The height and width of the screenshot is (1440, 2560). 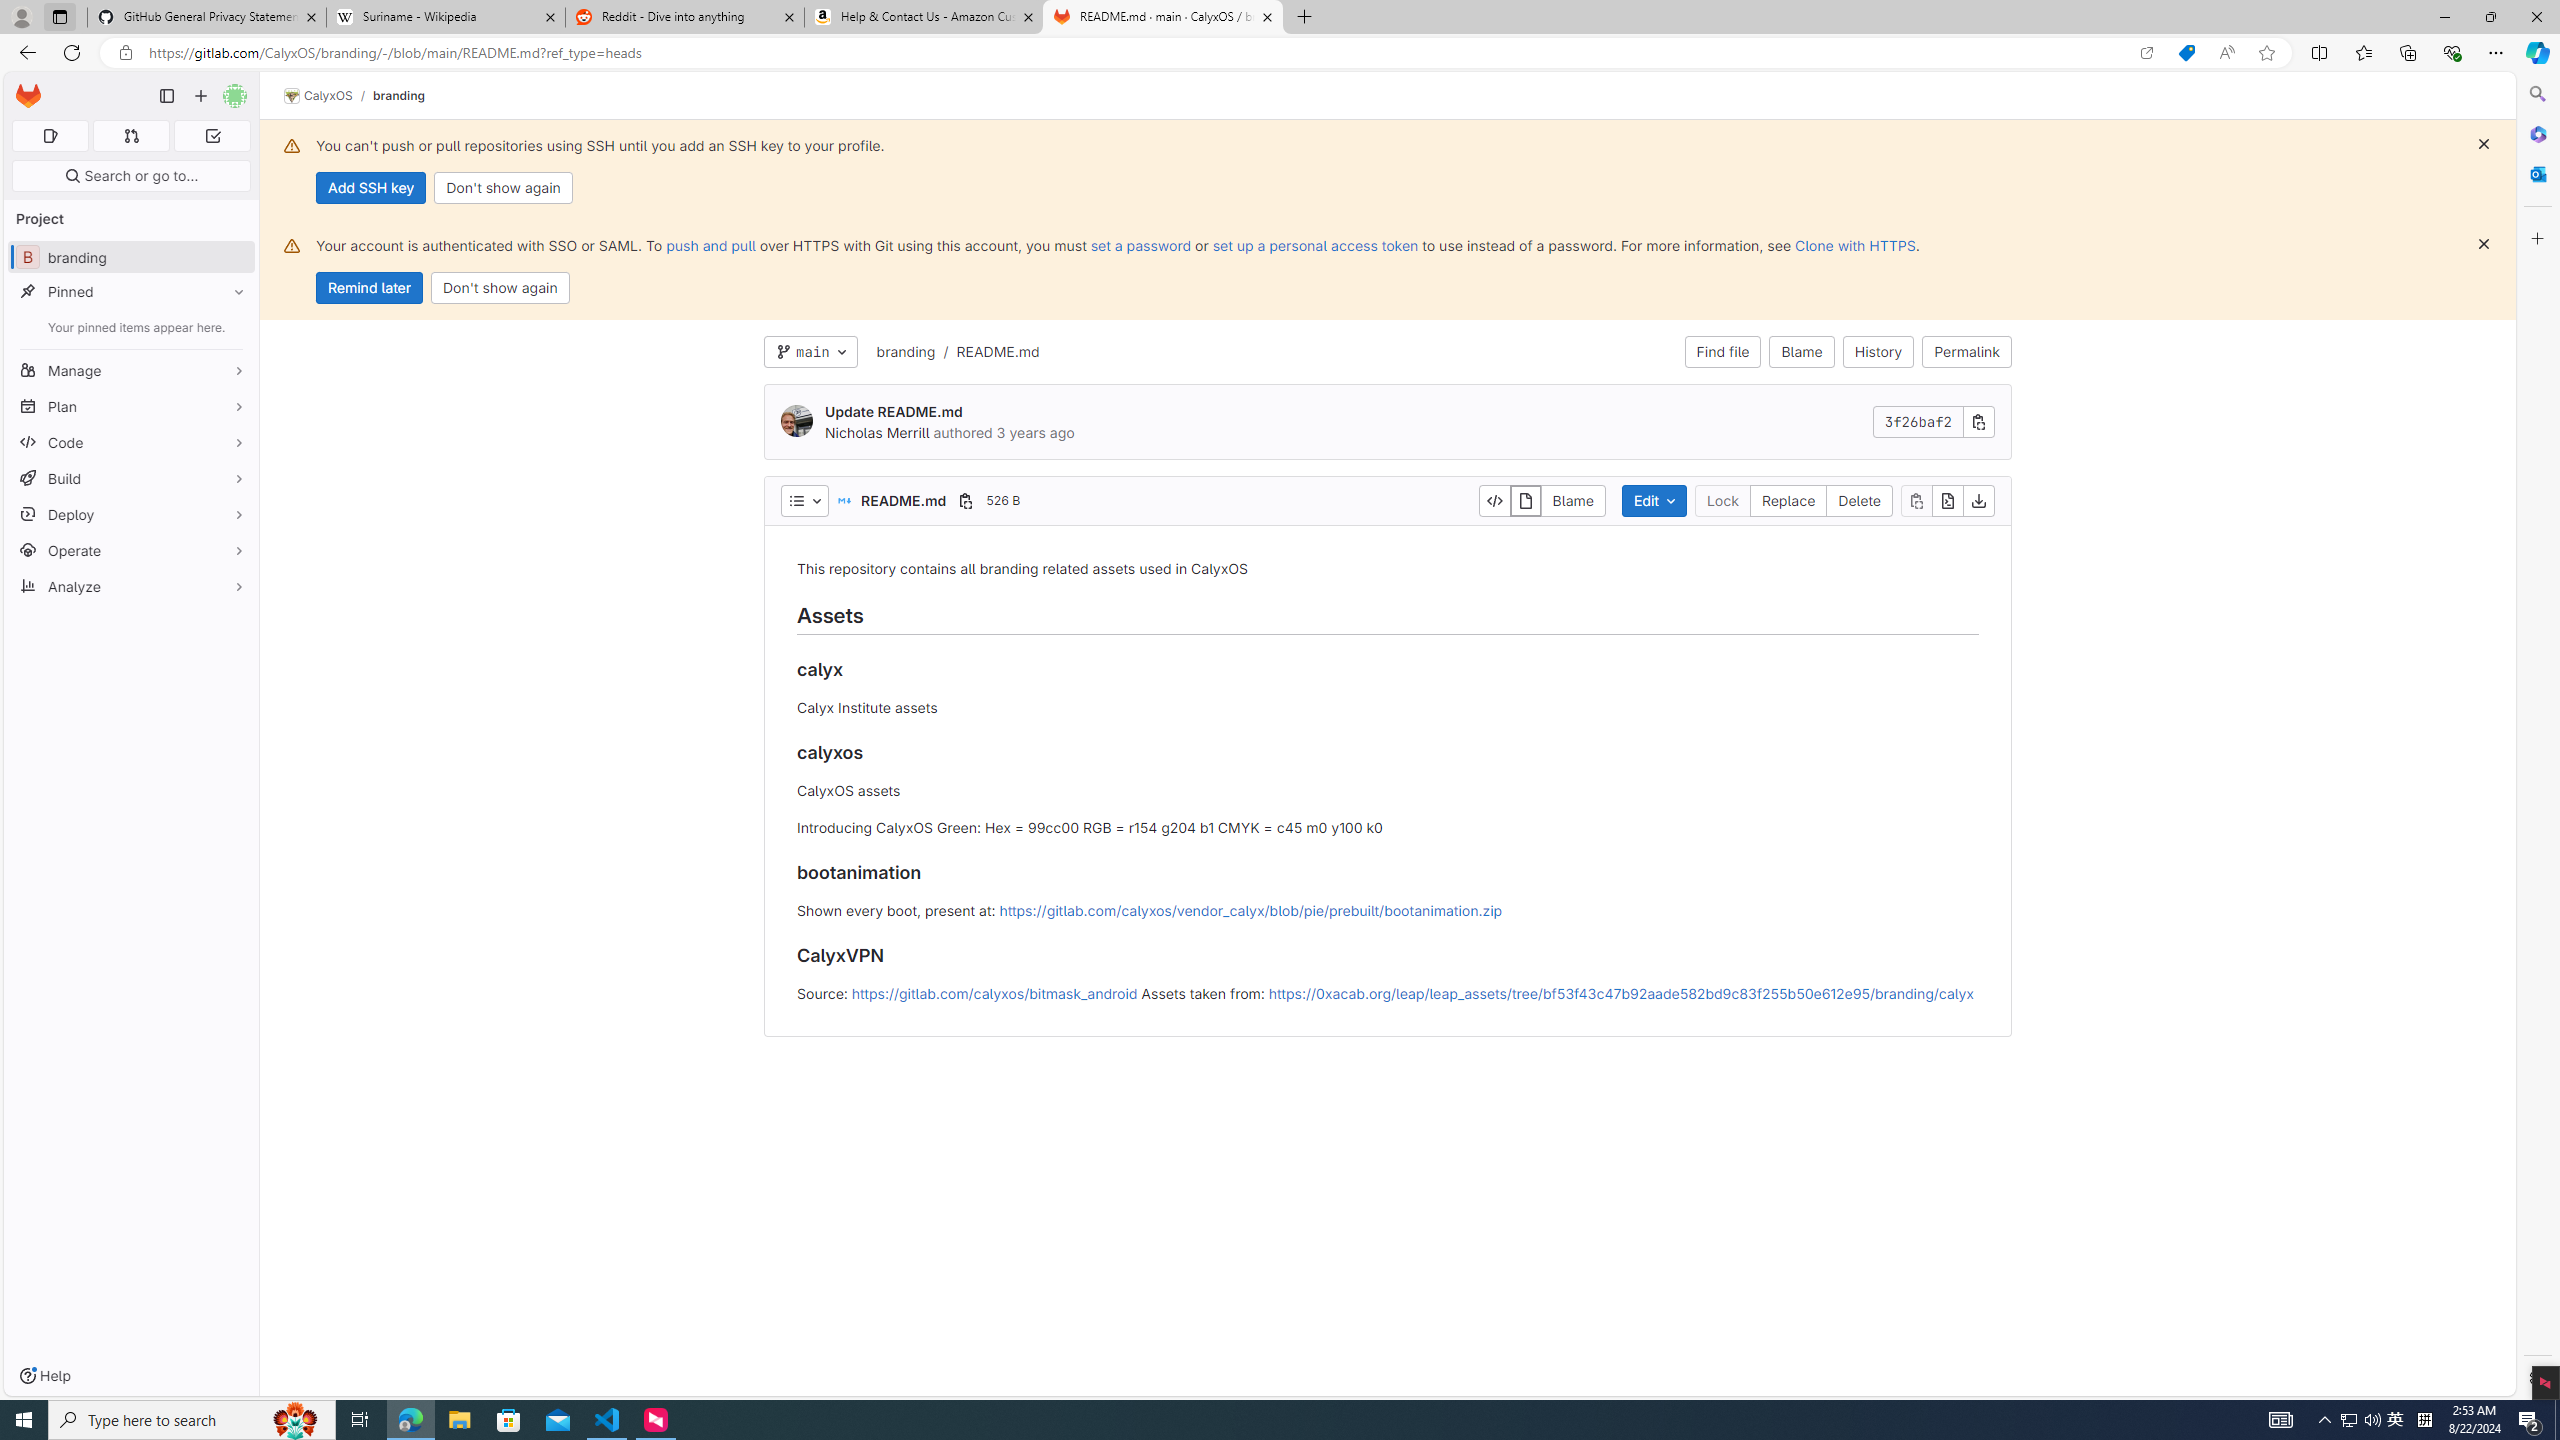 I want to click on Download, so click(x=1978, y=500).